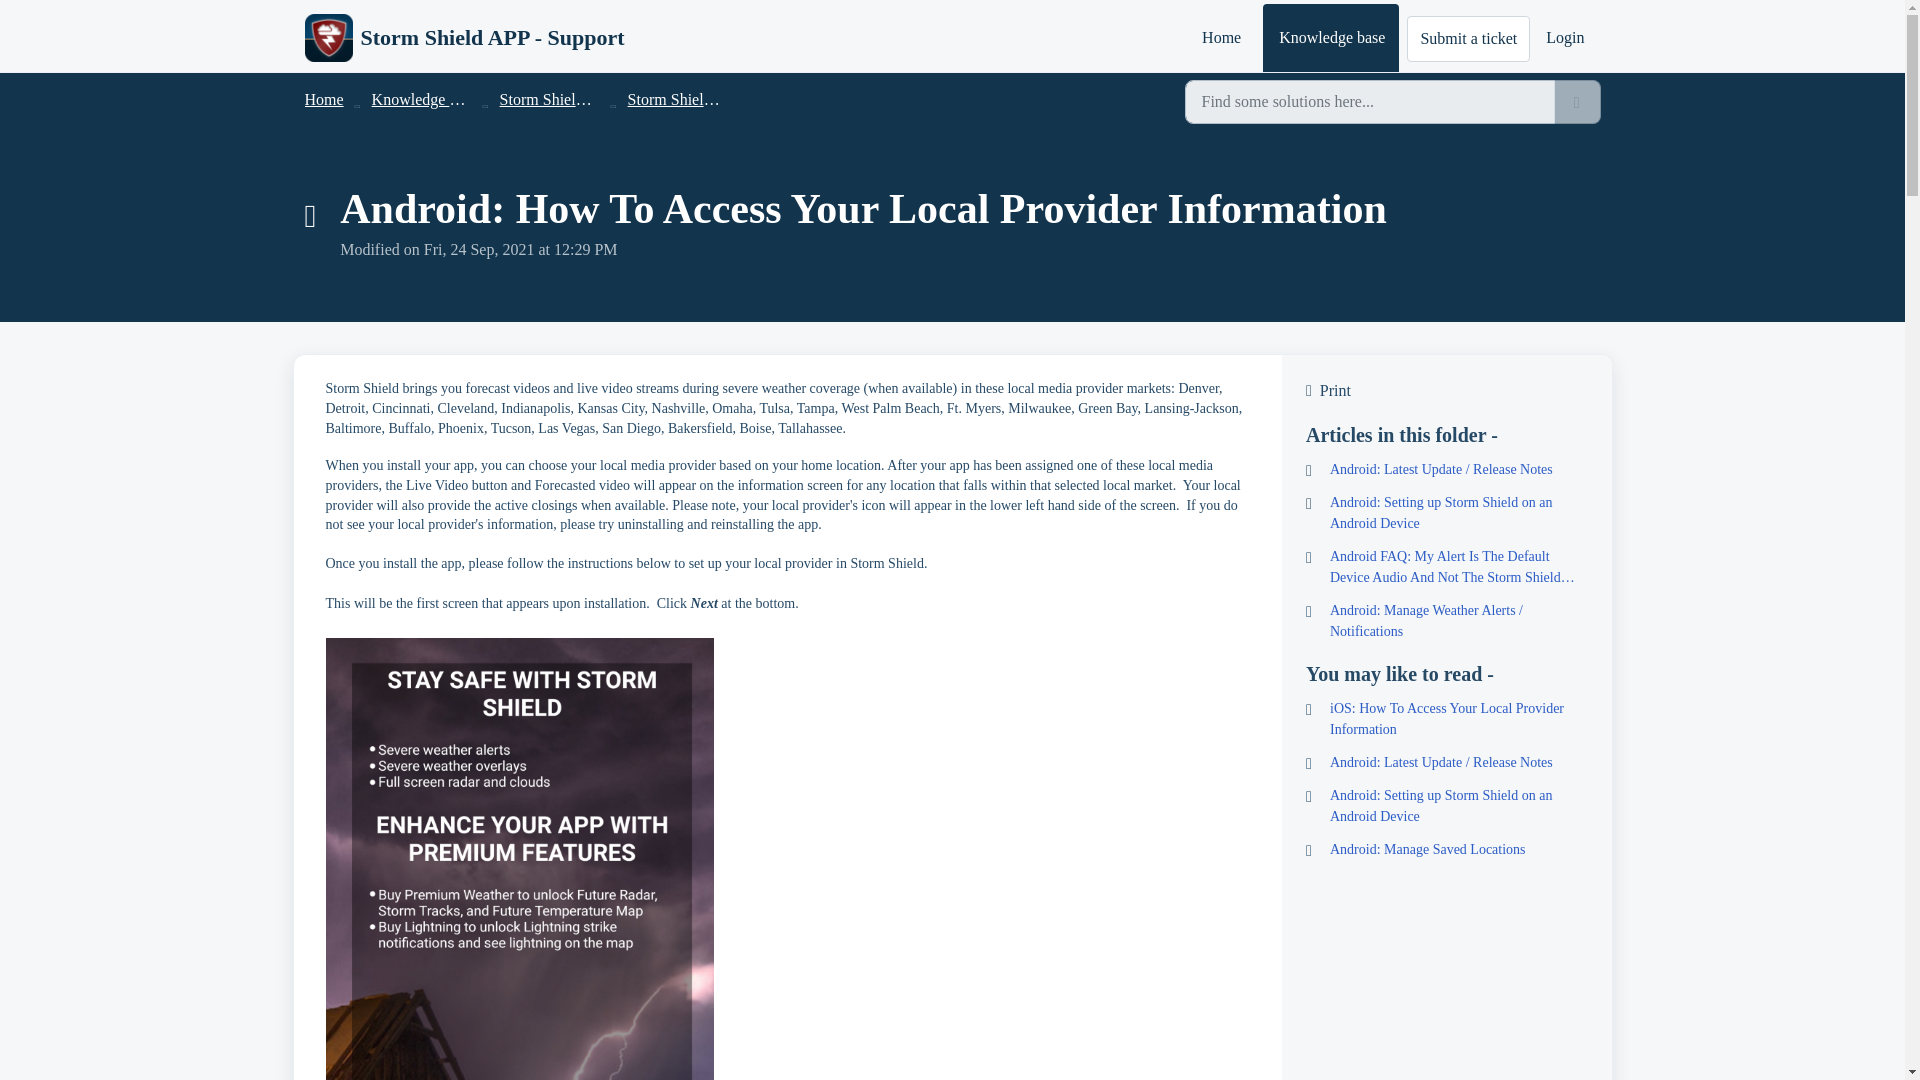 Image resolution: width=1920 pixels, height=1080 pixels. What do you see at coordinates (464, 38) in the screenshot?
I see `Storm Shield APP - Support` at bounding box center [464, 38].